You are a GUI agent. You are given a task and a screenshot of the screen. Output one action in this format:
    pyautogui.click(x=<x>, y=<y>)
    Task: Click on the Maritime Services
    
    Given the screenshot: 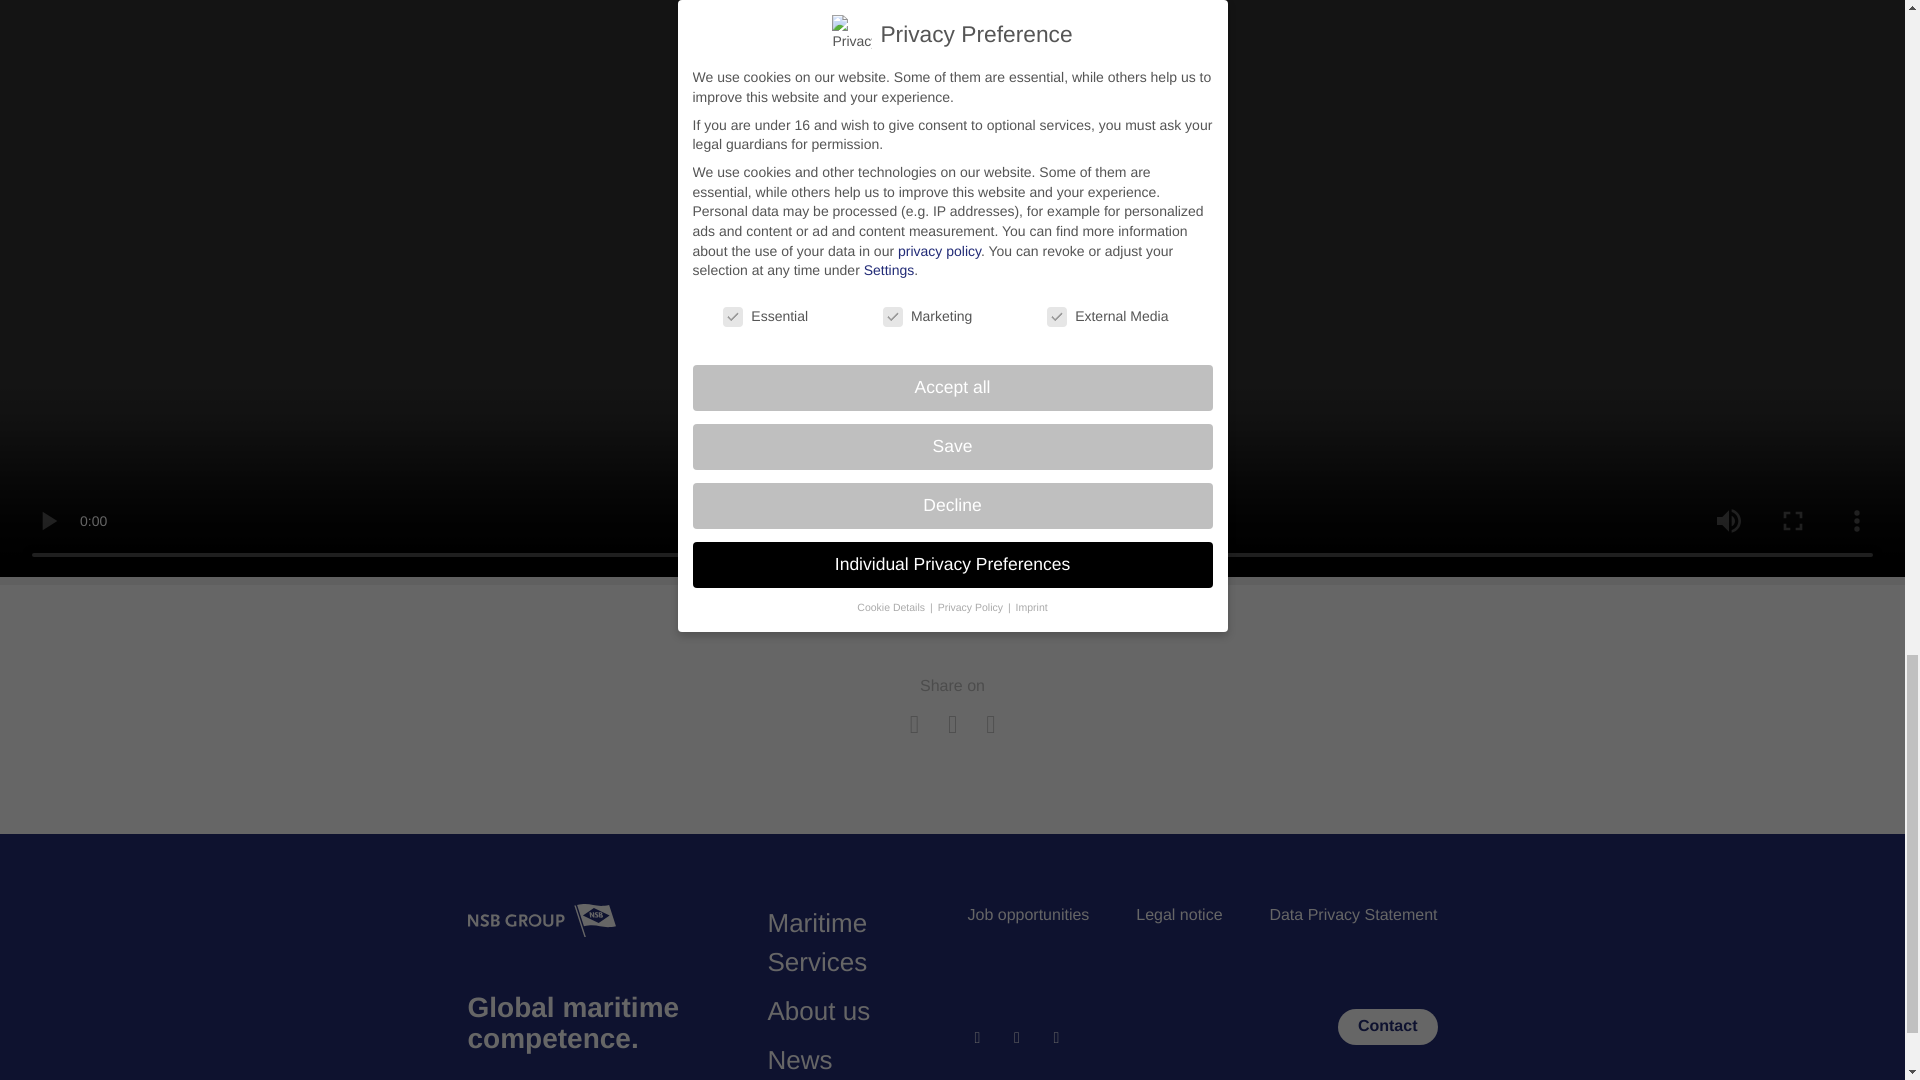 What is the action you would take?
    pyautogui.click(x=818, y=942)
    